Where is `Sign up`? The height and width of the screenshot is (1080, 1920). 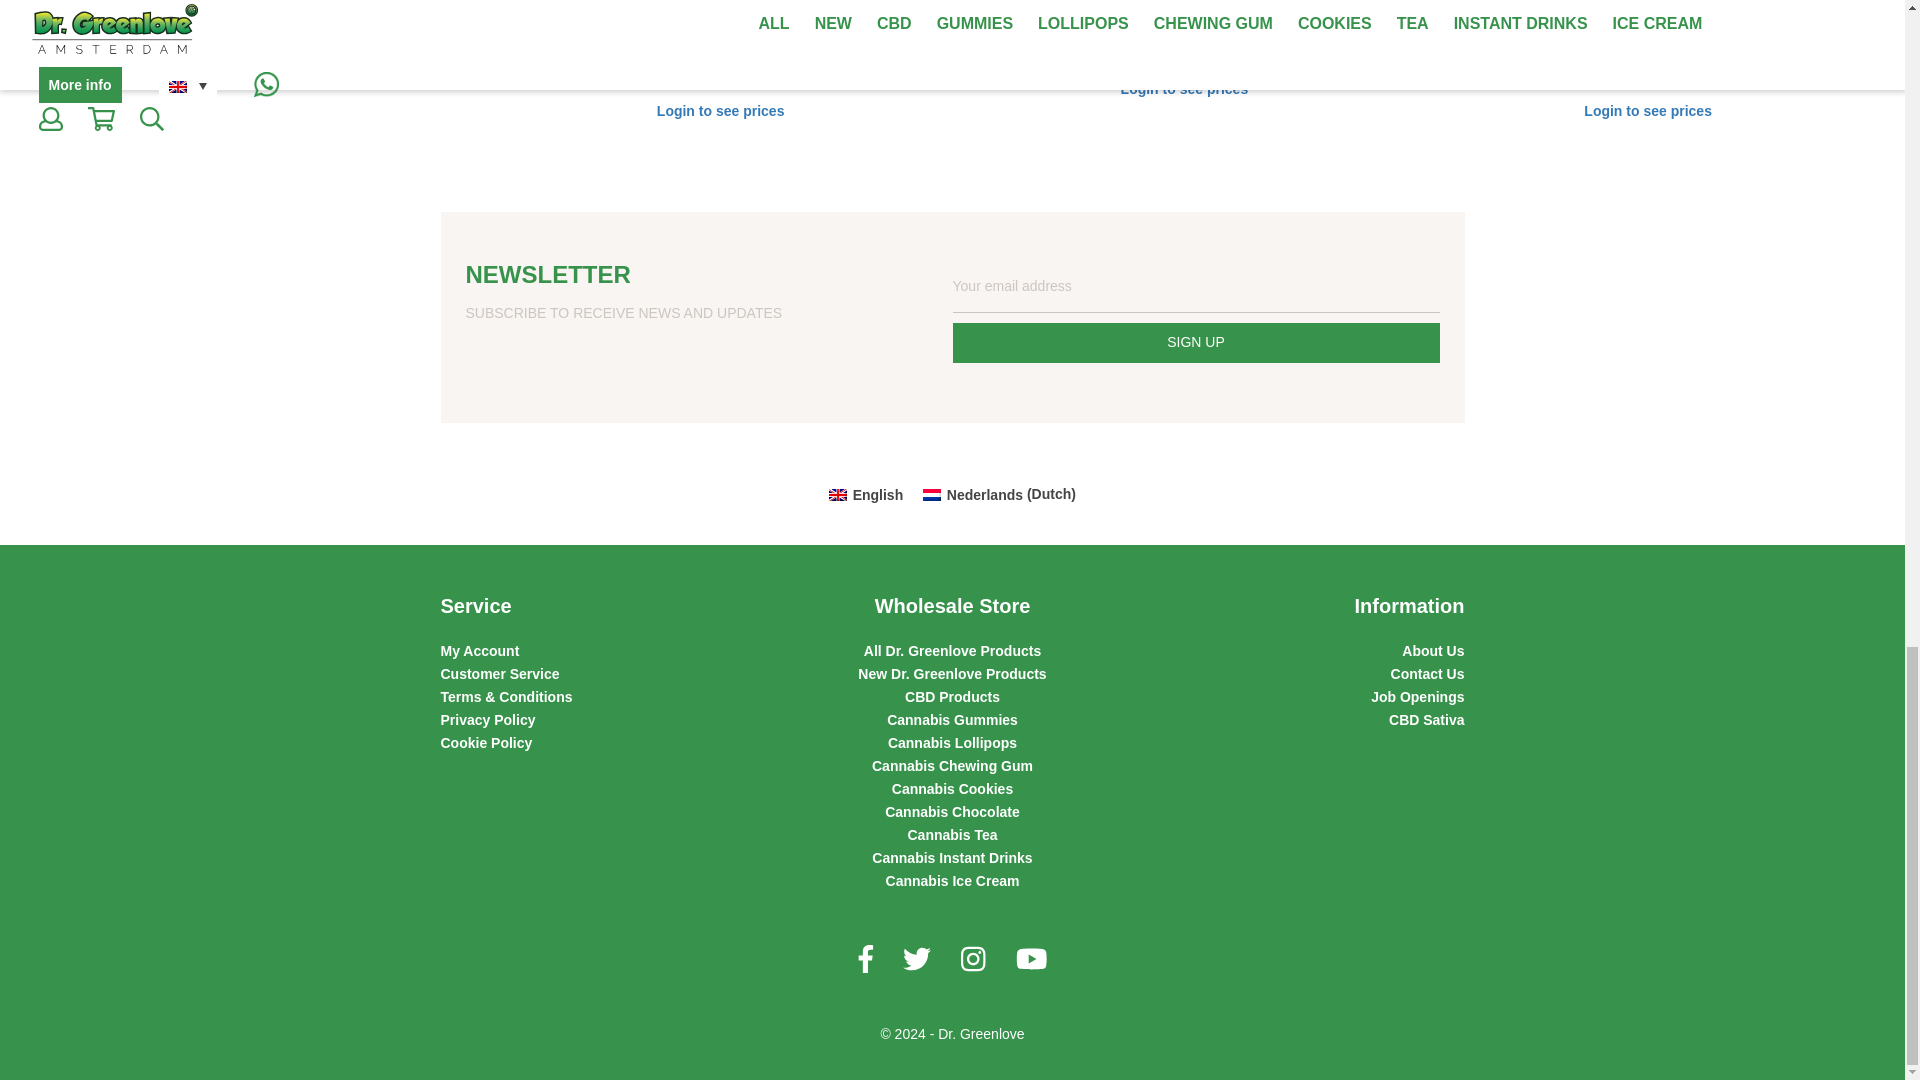 Sign up is located at coordinates (1195, 342).